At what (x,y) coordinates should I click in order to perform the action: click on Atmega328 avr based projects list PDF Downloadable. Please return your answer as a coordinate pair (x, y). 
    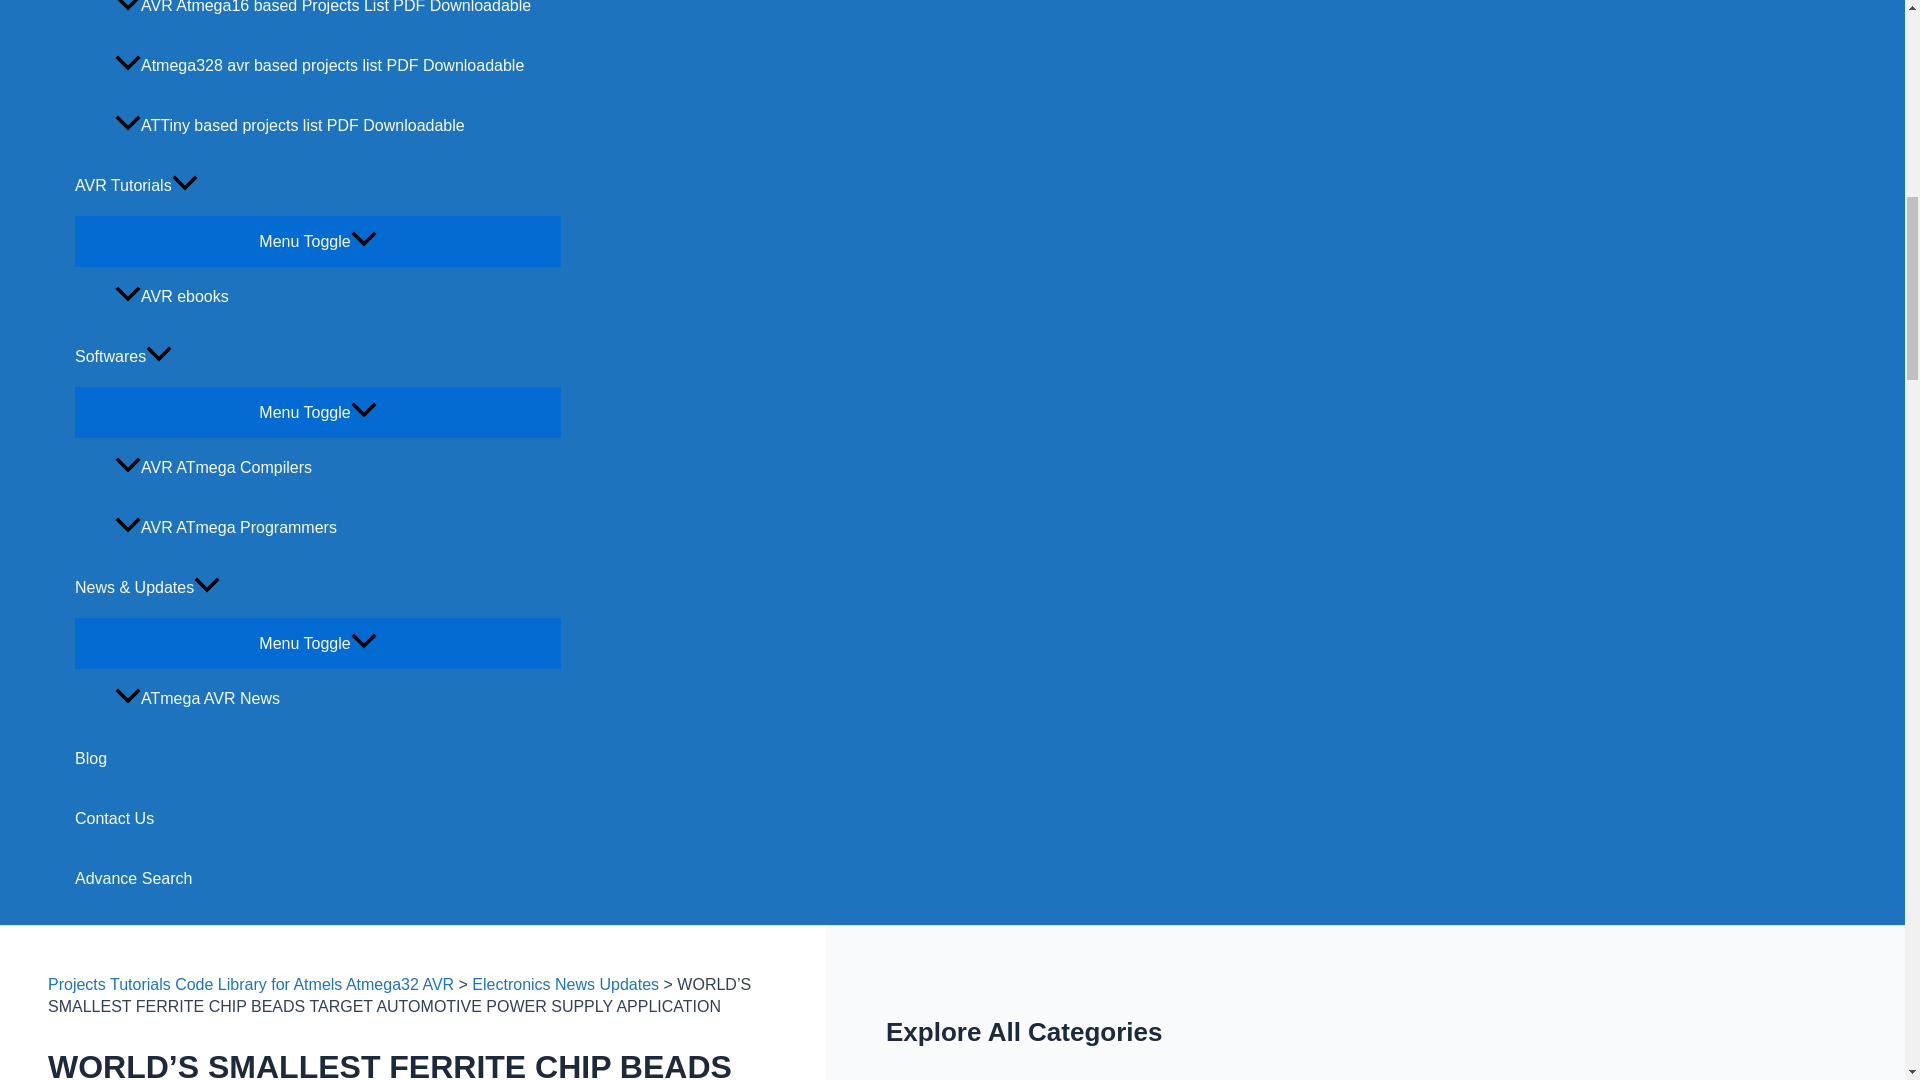
    Looking at the image, I should click on (338, 66).